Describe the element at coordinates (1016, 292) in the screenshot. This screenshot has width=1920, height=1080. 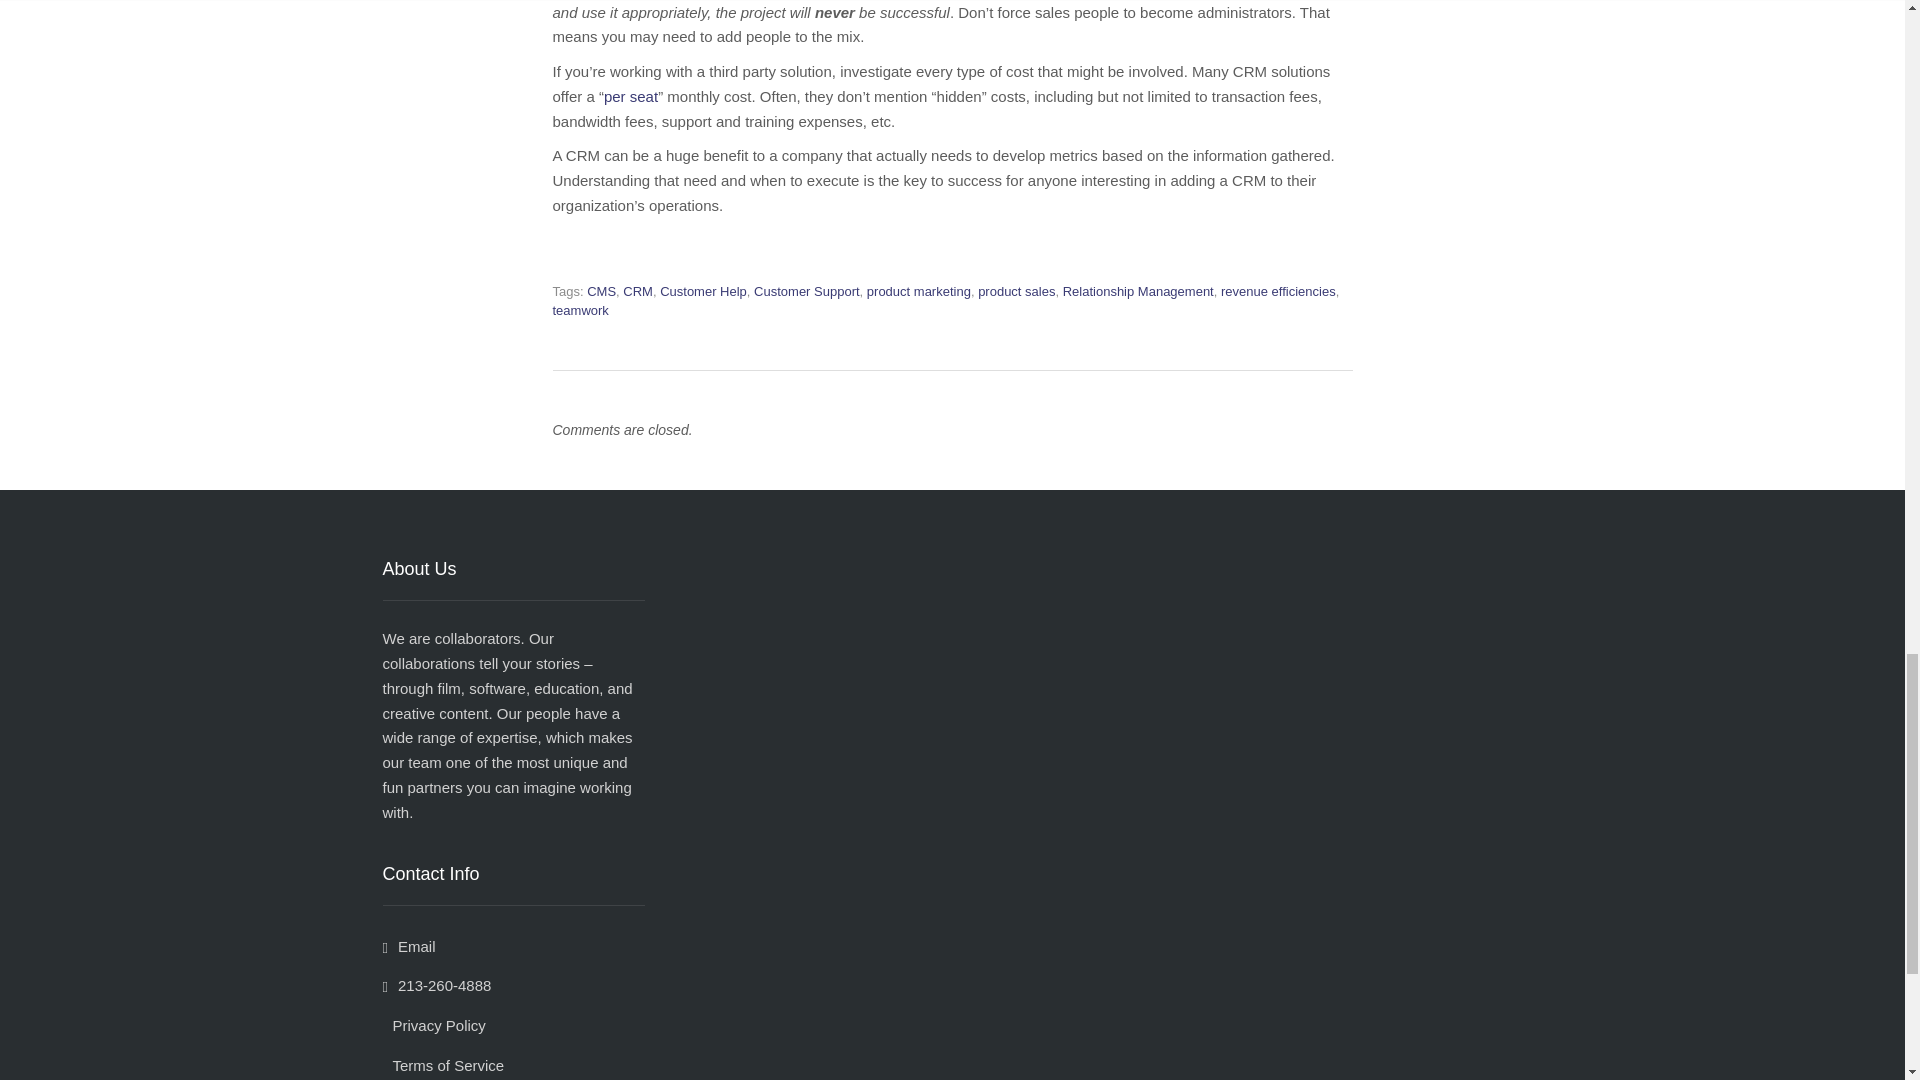
I see `product sales` at that location.